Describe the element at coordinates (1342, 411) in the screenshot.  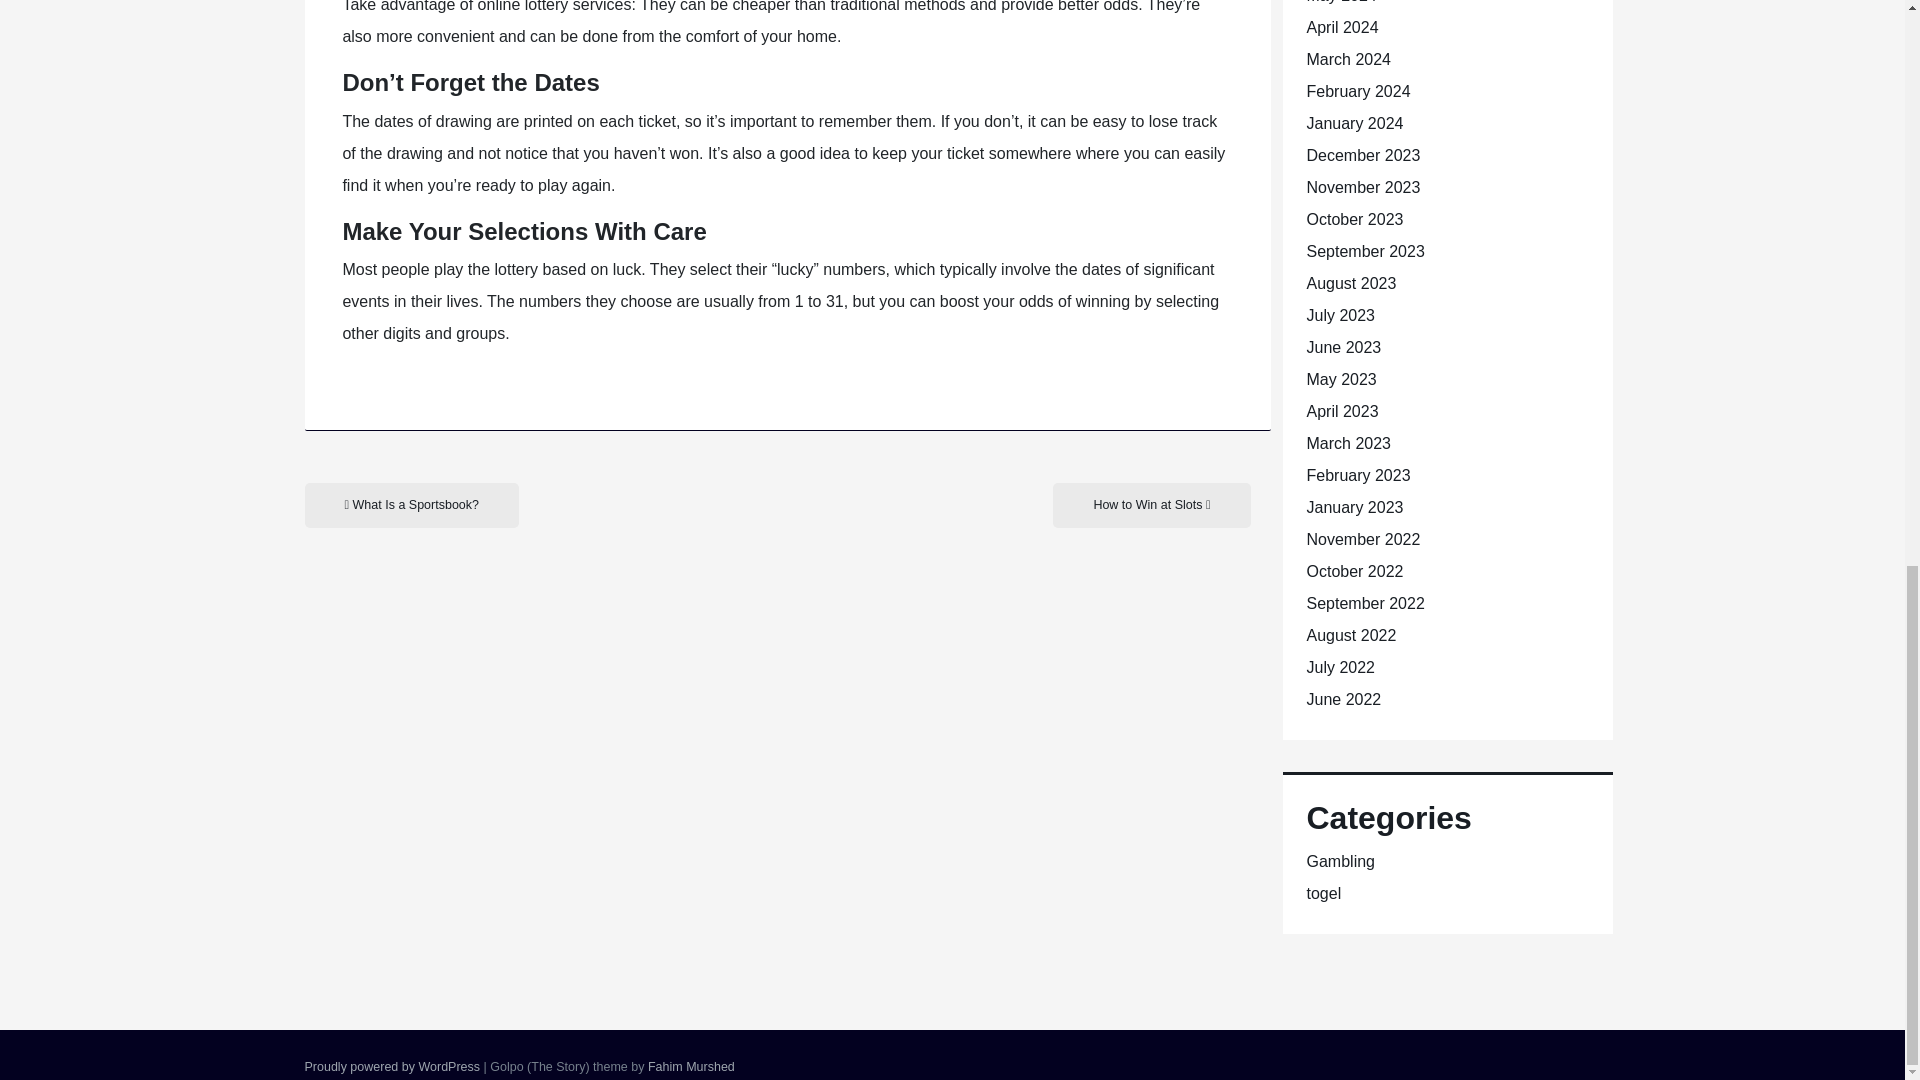
I see `April 2023` at that location.